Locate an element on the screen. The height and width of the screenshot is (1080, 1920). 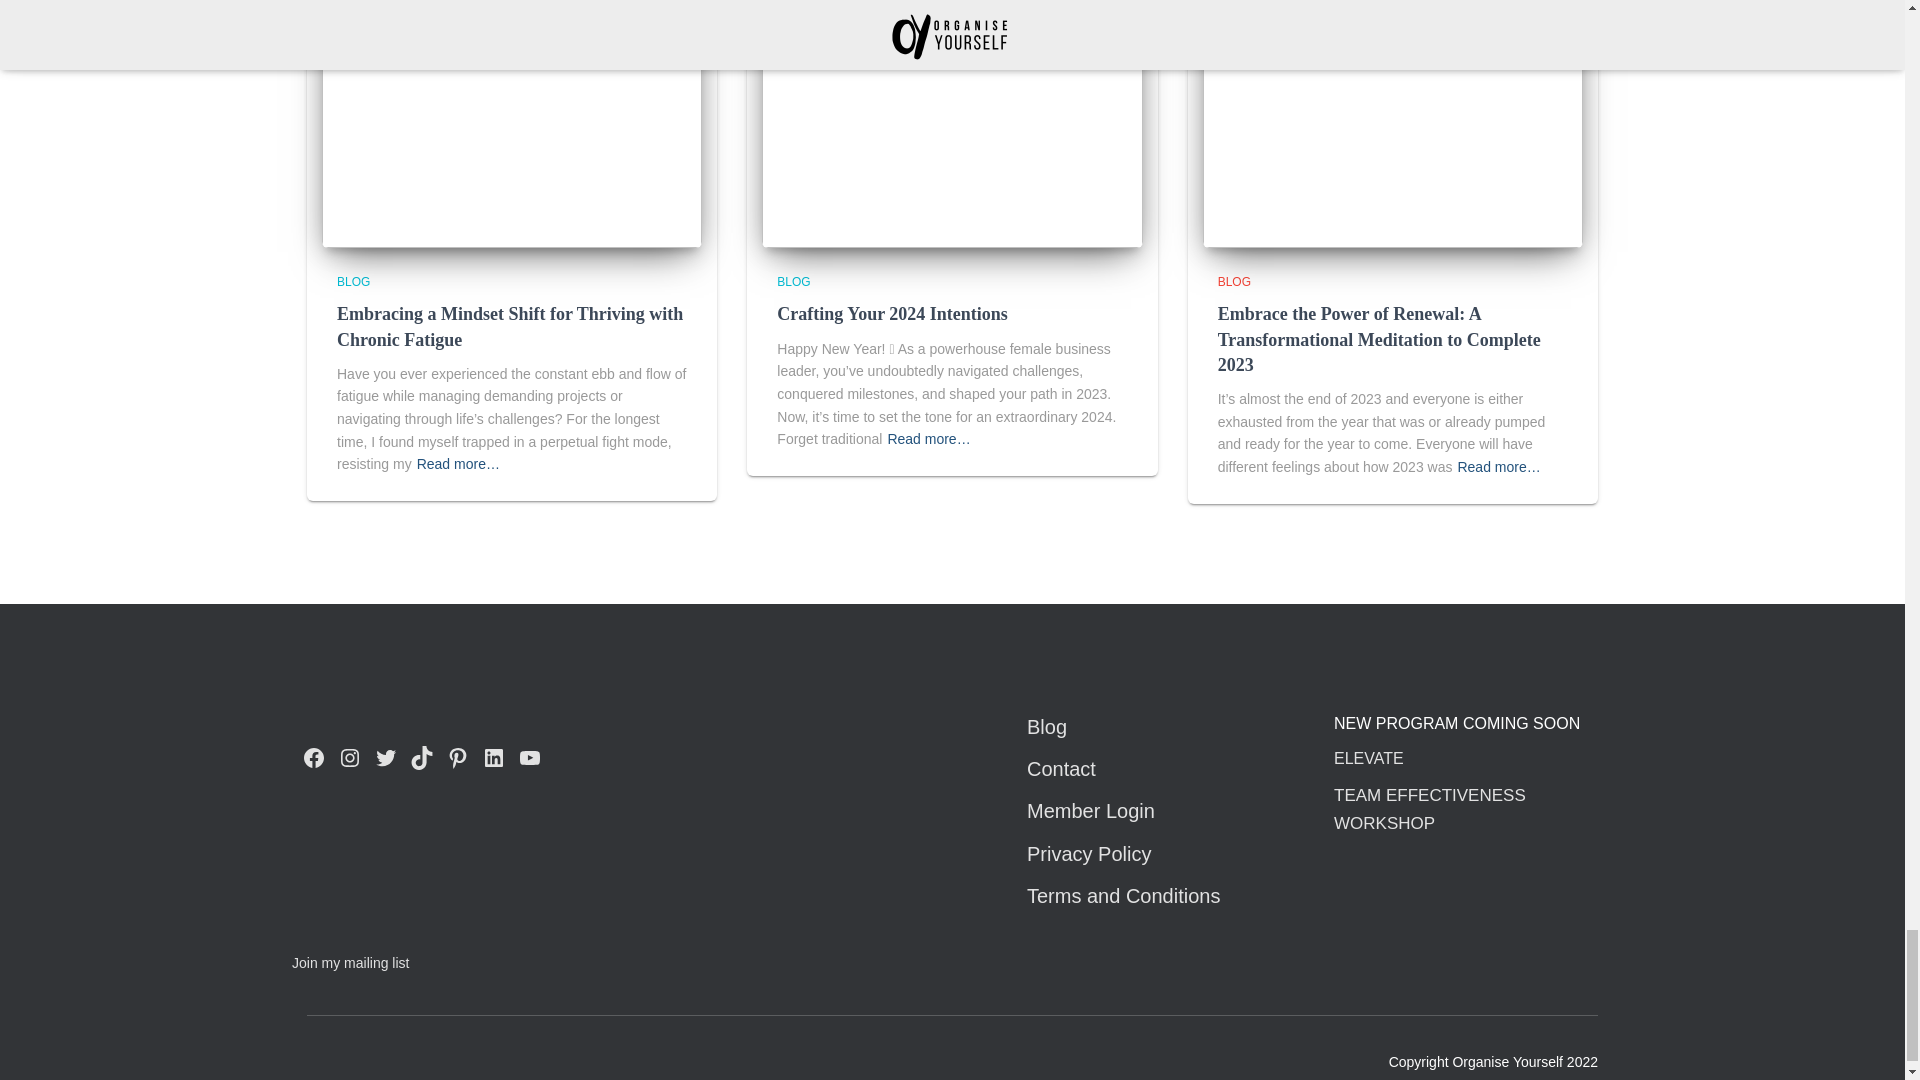
Crafting Your 2024 Intentions is located at coordinates (892, 314).